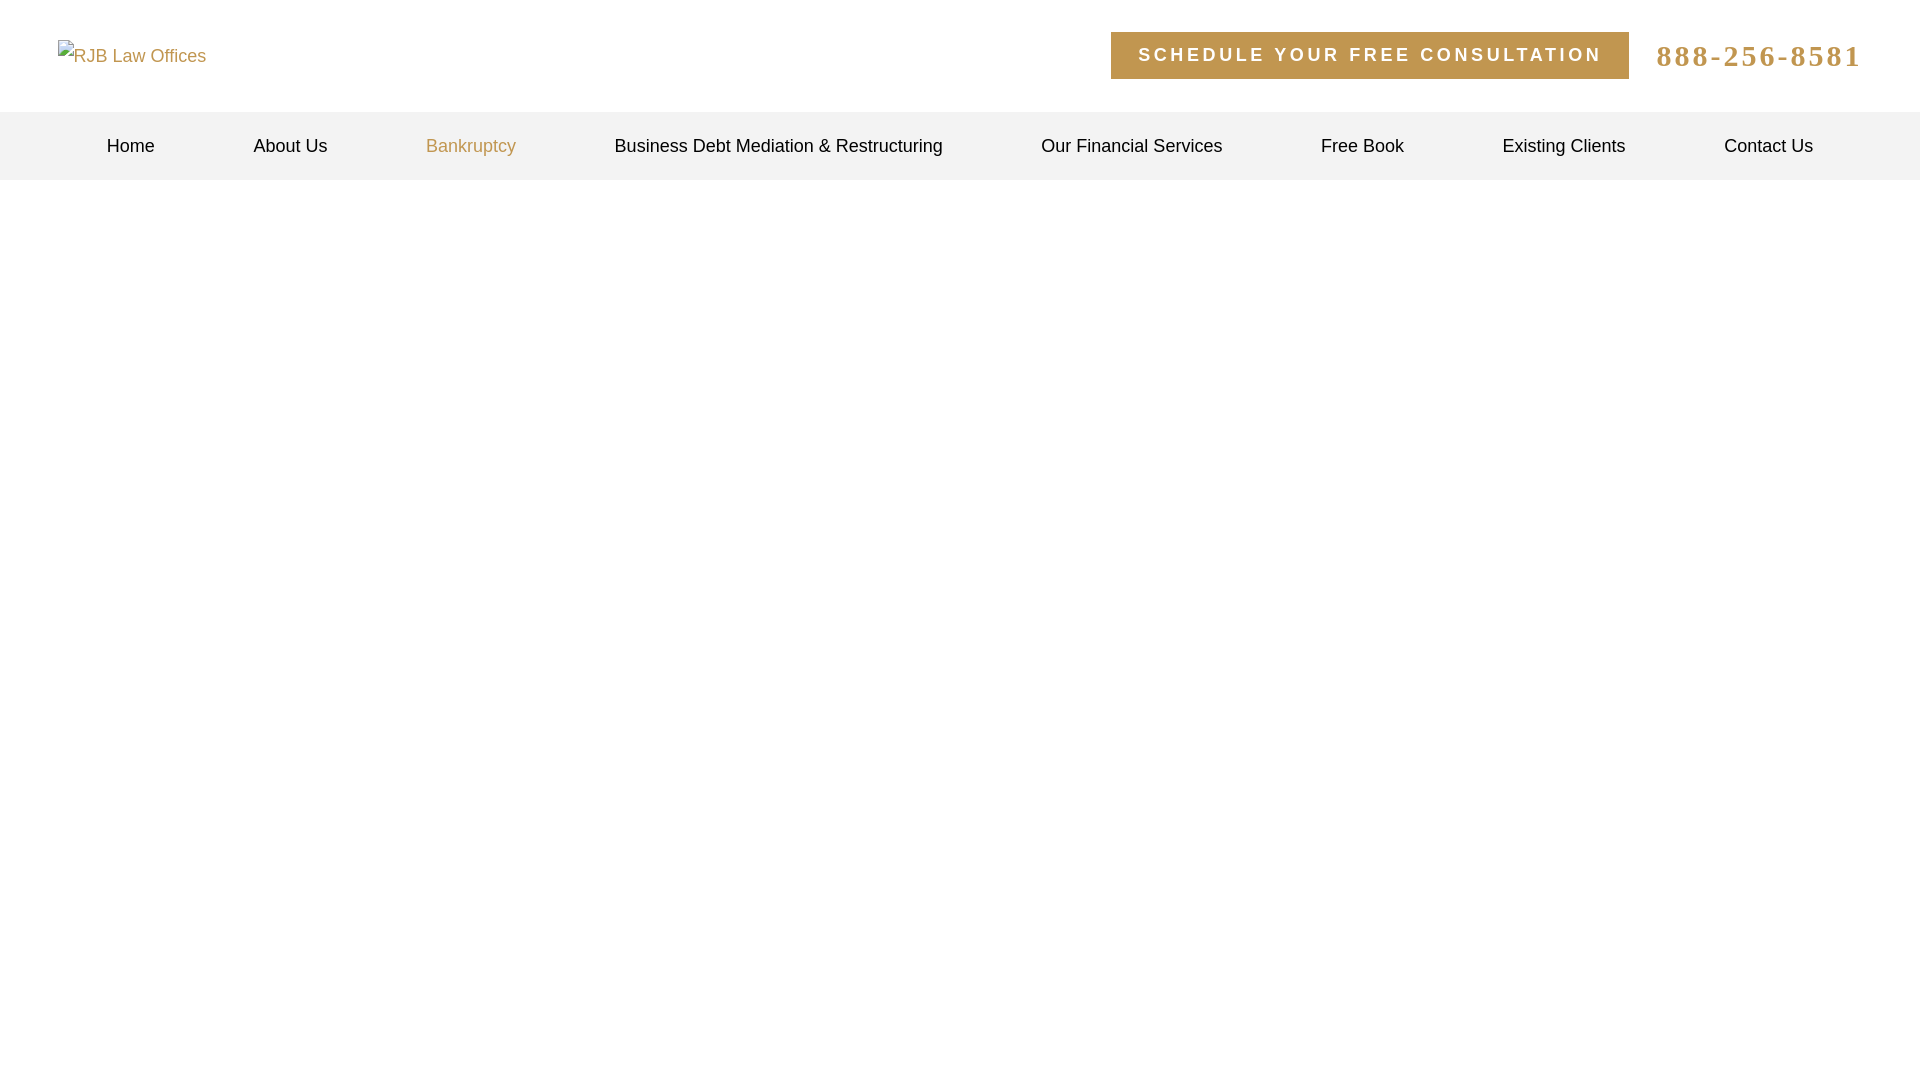 The image size is (1920, 1080). What do you see at coordinates (290, 146) in the screenshot?
I see `About Us` at bounding box center [290, 146].